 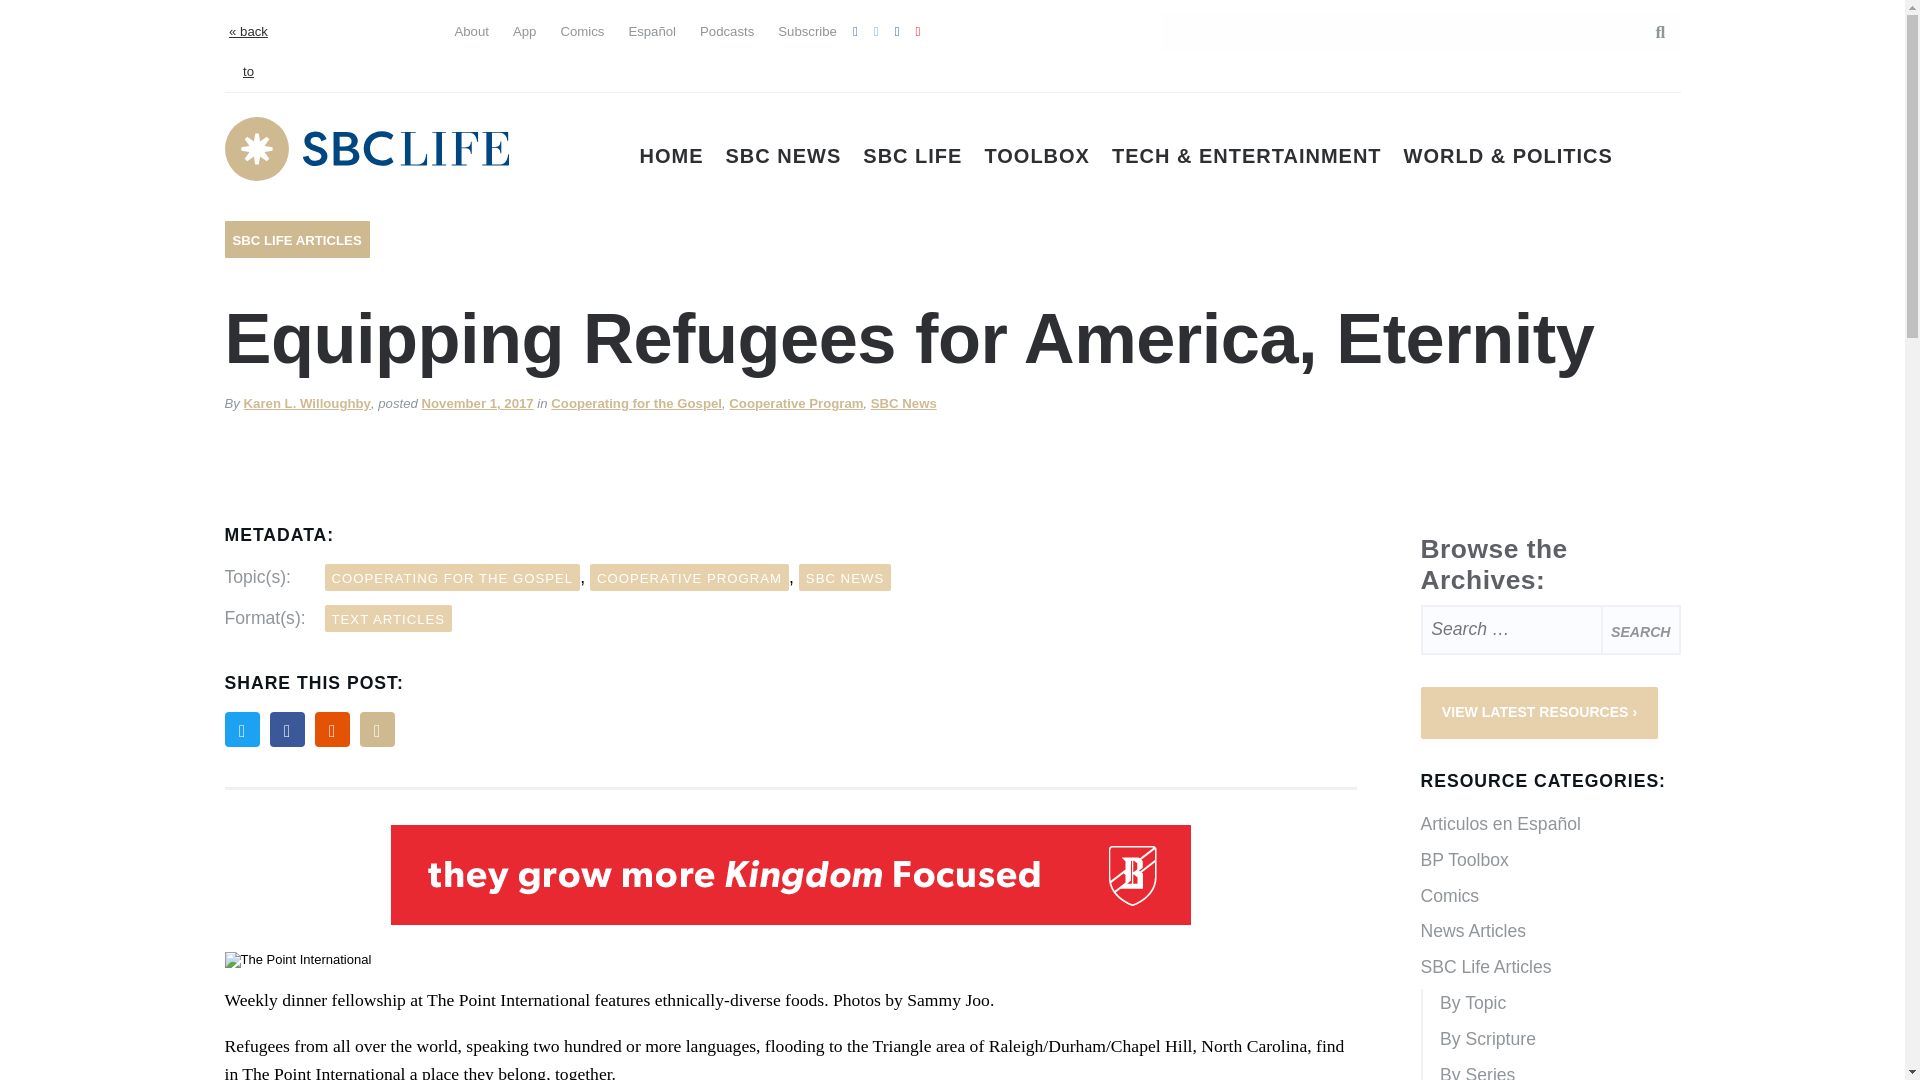 What do you see at coordinates (288, 28) in the screenshot?
I see `English` at bounding box center [288, 28].